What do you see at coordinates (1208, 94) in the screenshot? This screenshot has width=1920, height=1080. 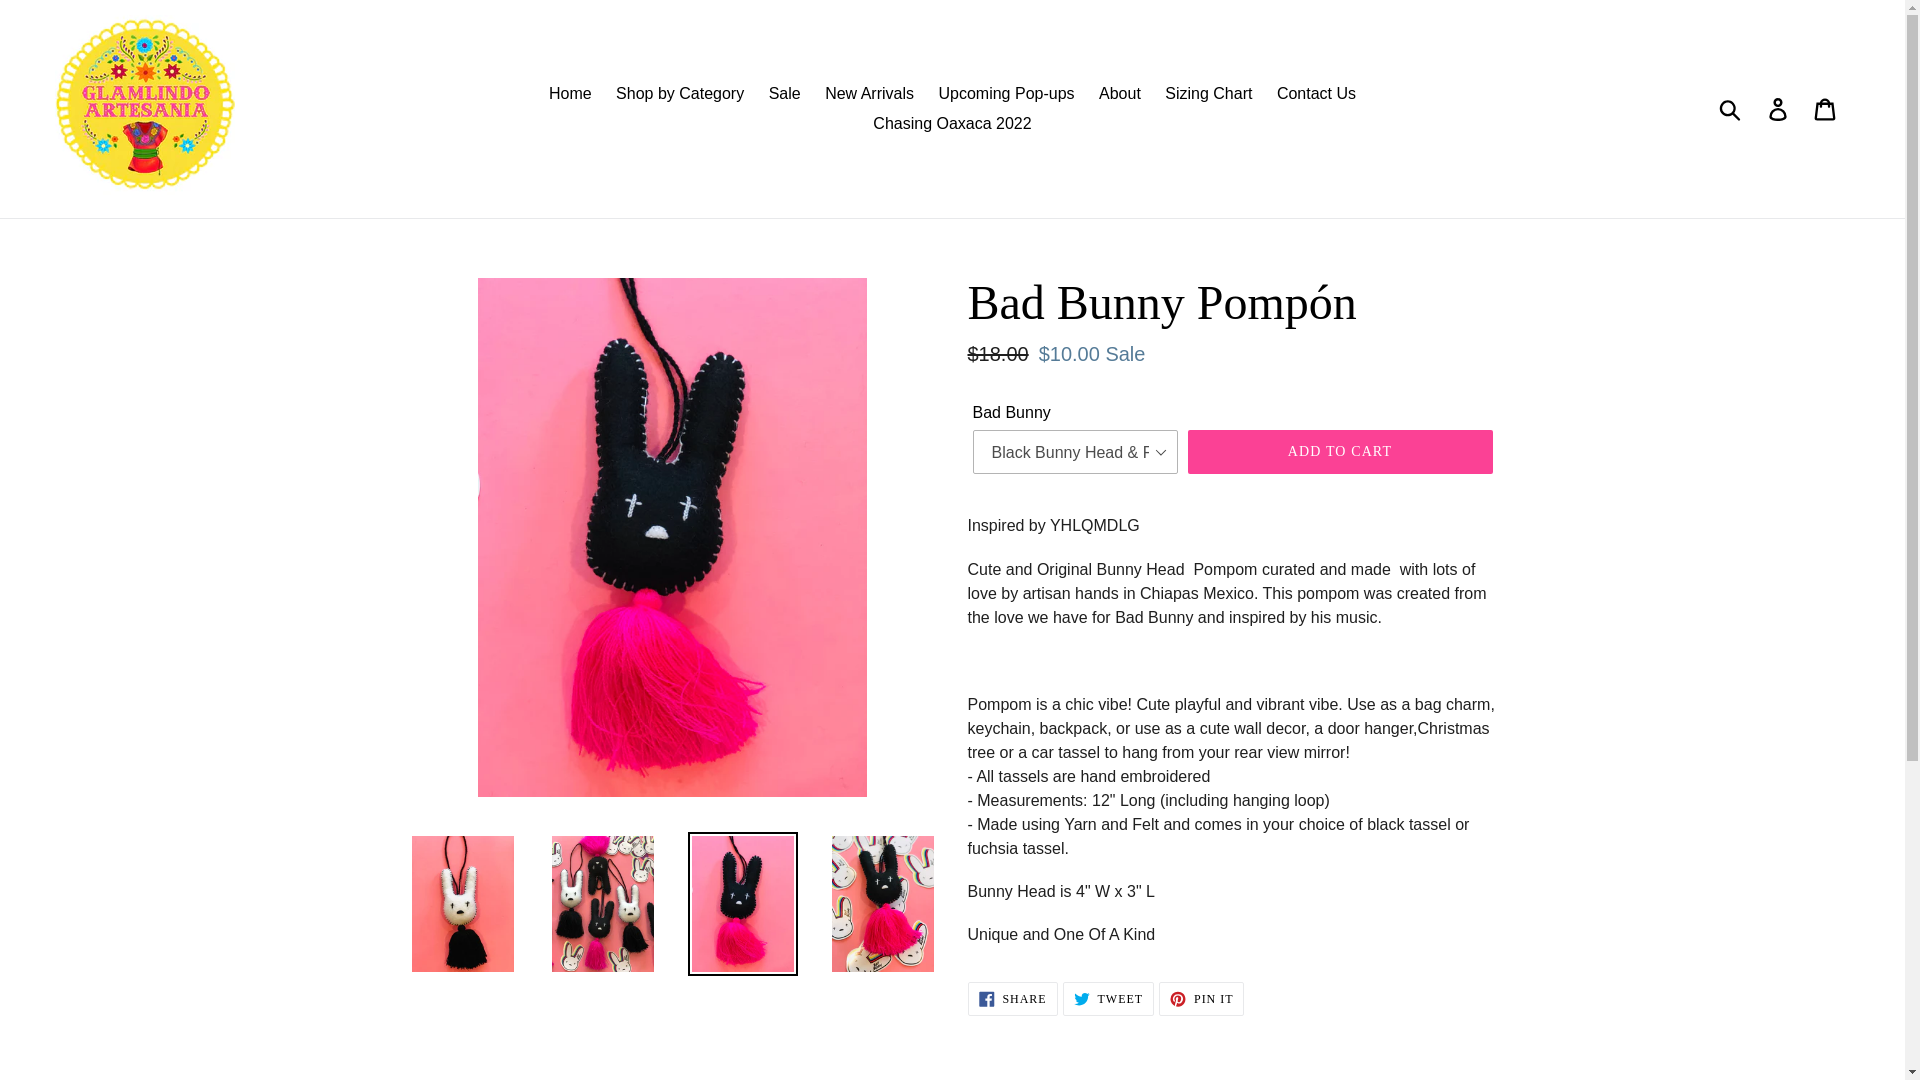 I see `Sizing Chart` at bounding box center [1208, 94].